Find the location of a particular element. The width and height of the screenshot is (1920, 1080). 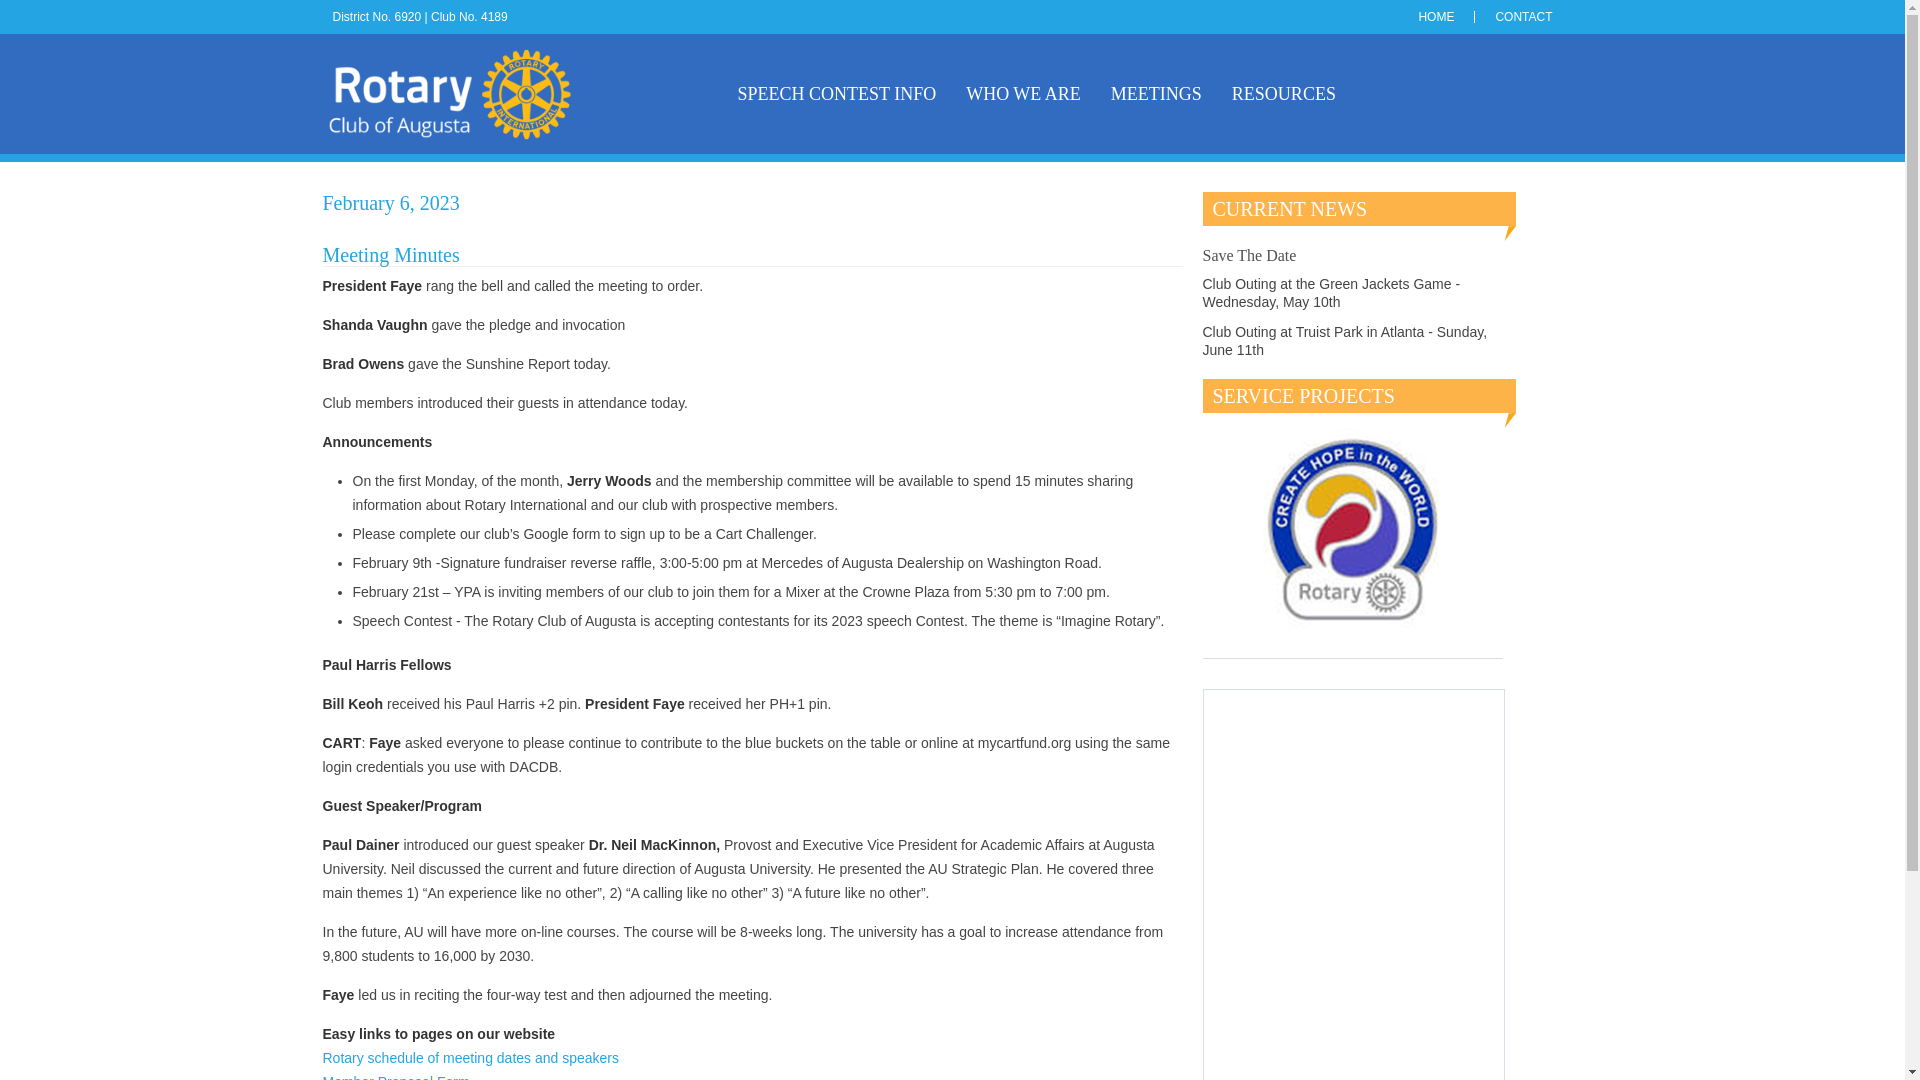

SPEECH CONTEST INFO is located at coordinates (836, 94).